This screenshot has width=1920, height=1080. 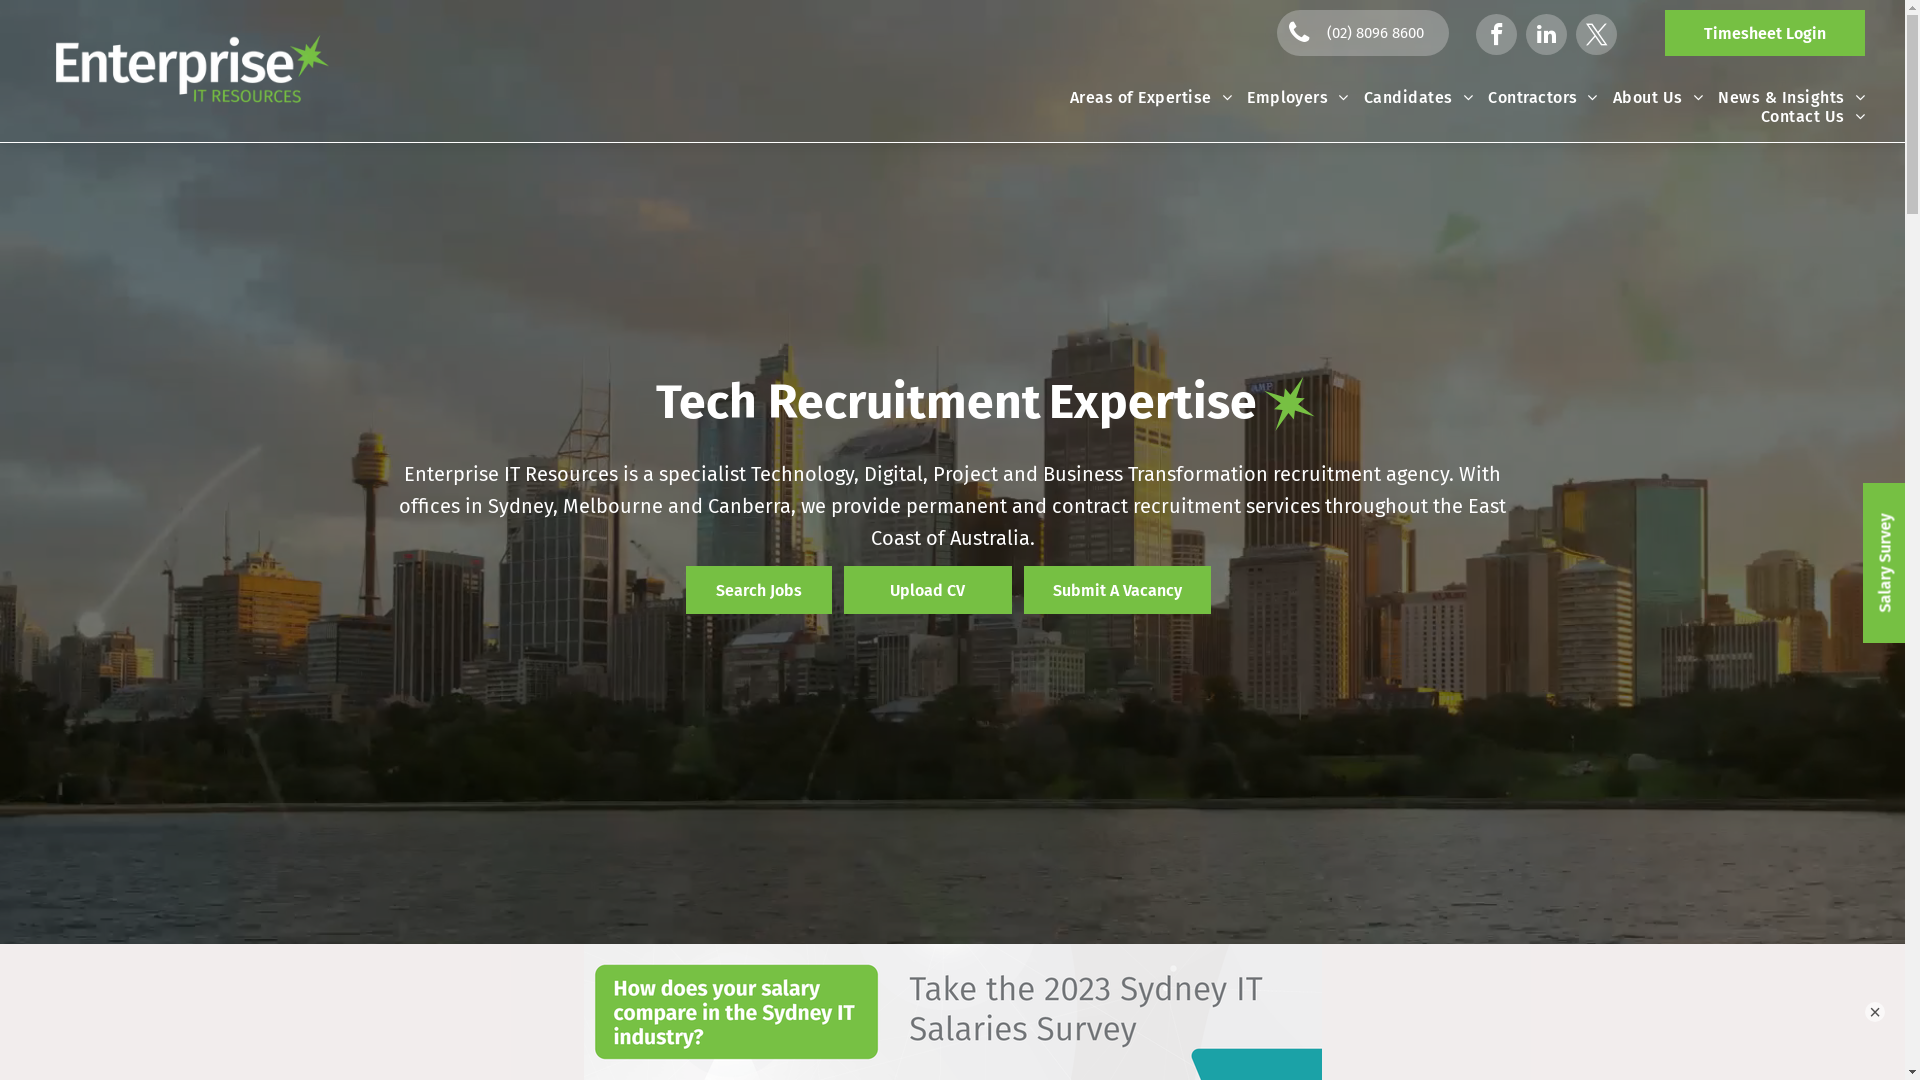 I want to click on Contractors, so click(x=1536, y=98).